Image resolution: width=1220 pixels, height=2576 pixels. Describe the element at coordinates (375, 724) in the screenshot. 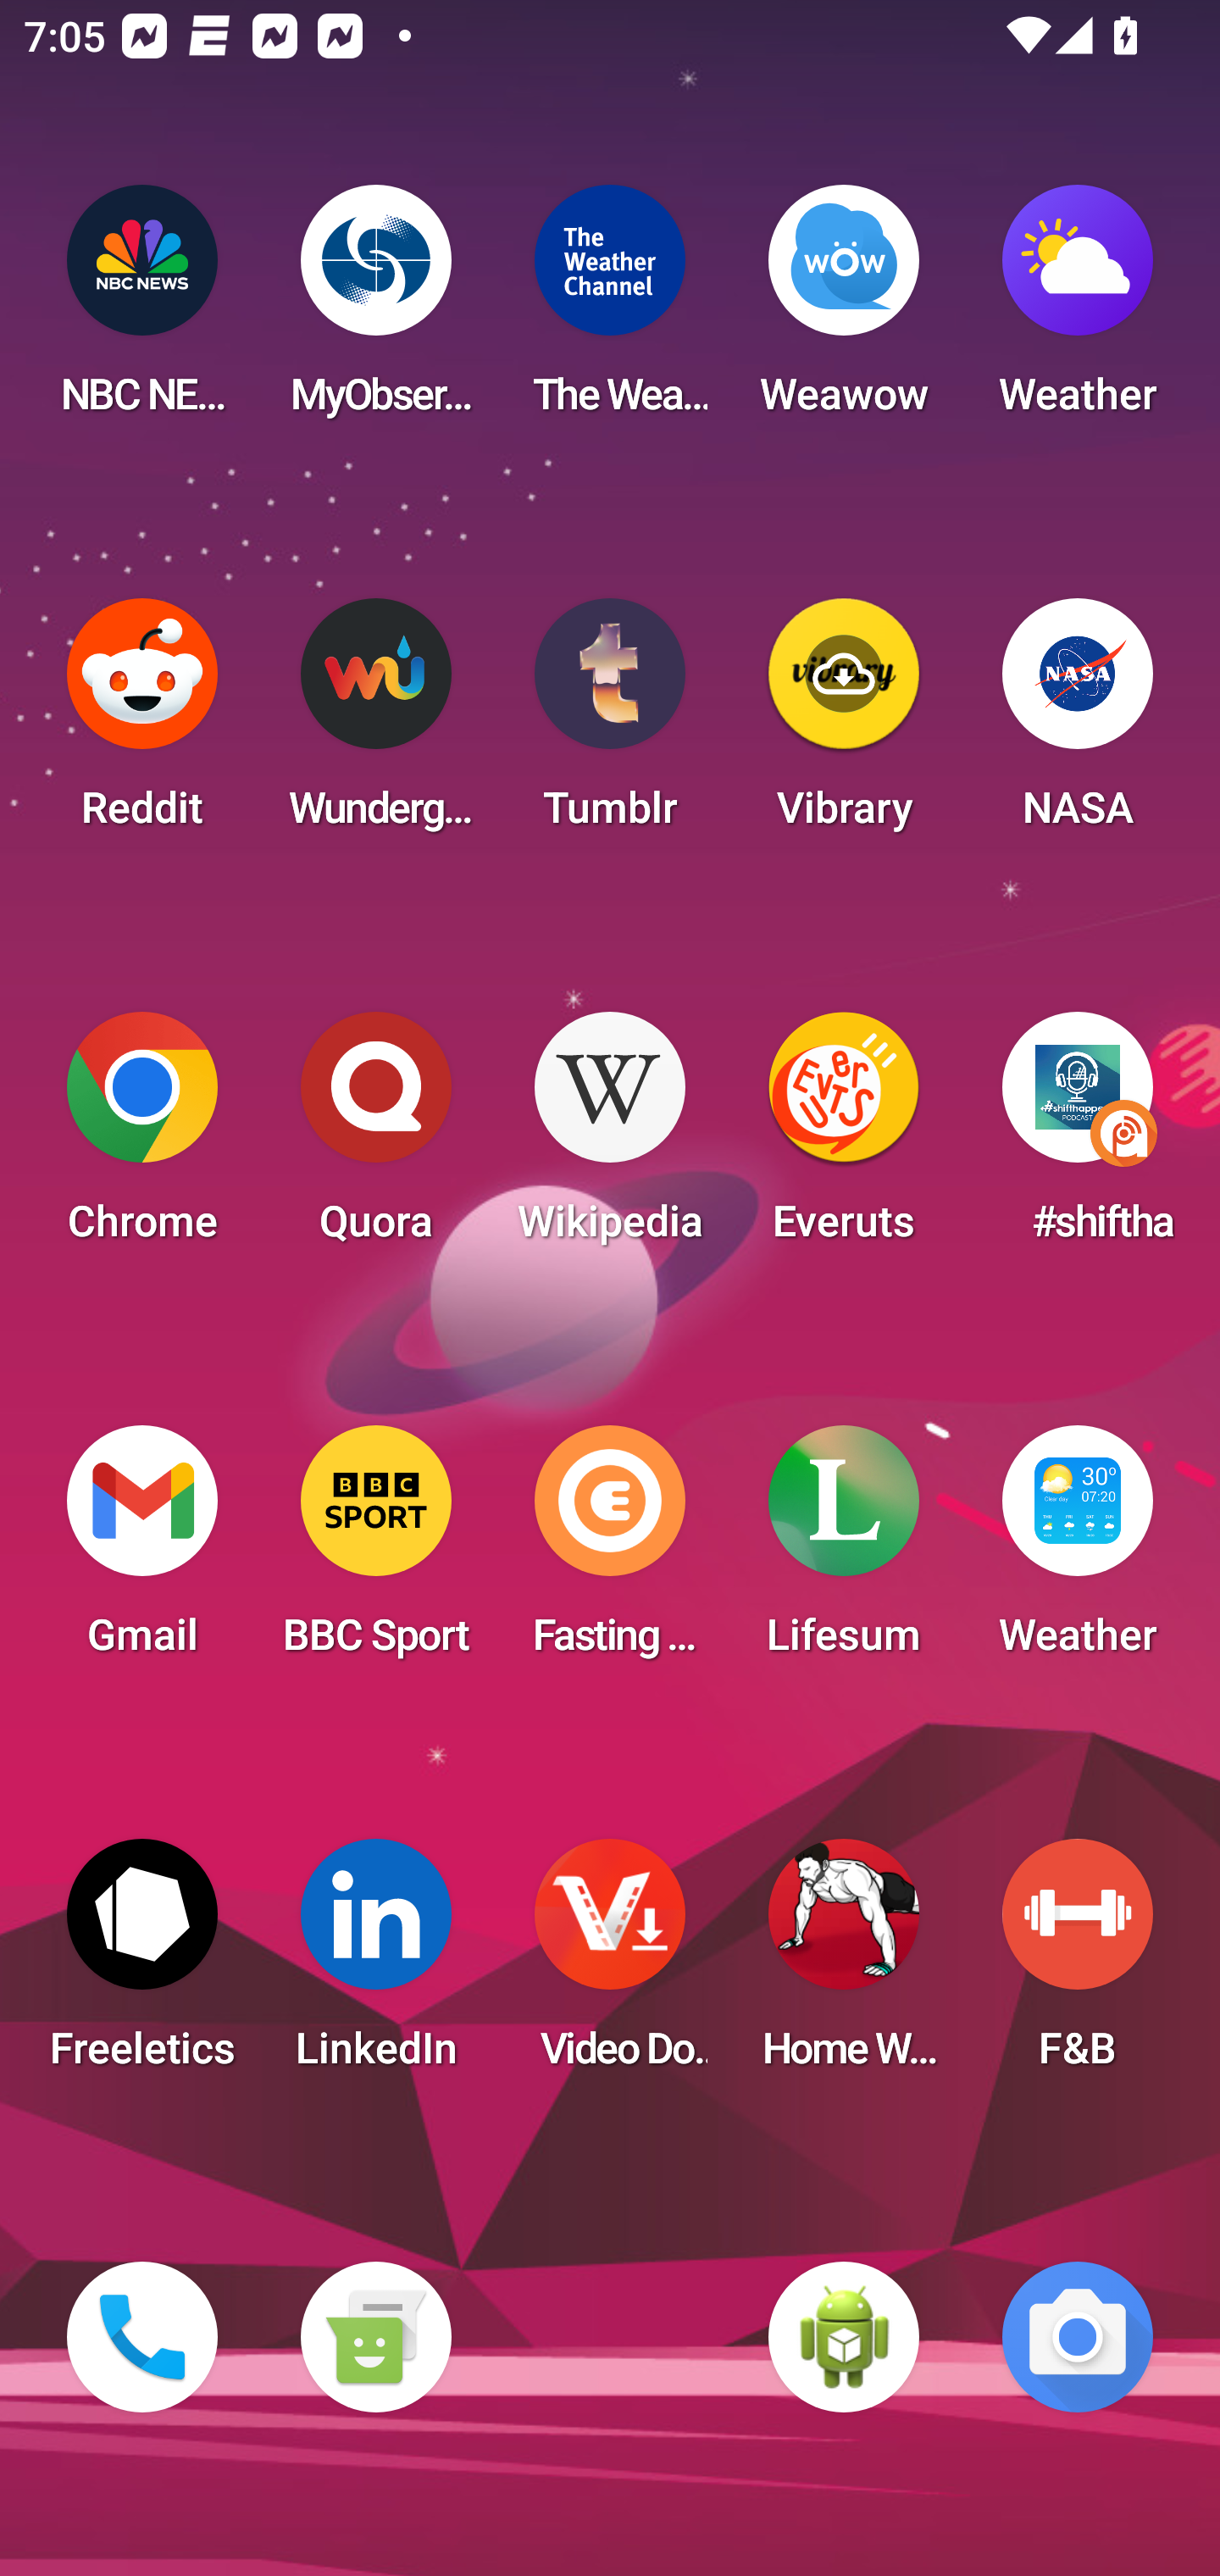

I see `Wunderground` at that location.